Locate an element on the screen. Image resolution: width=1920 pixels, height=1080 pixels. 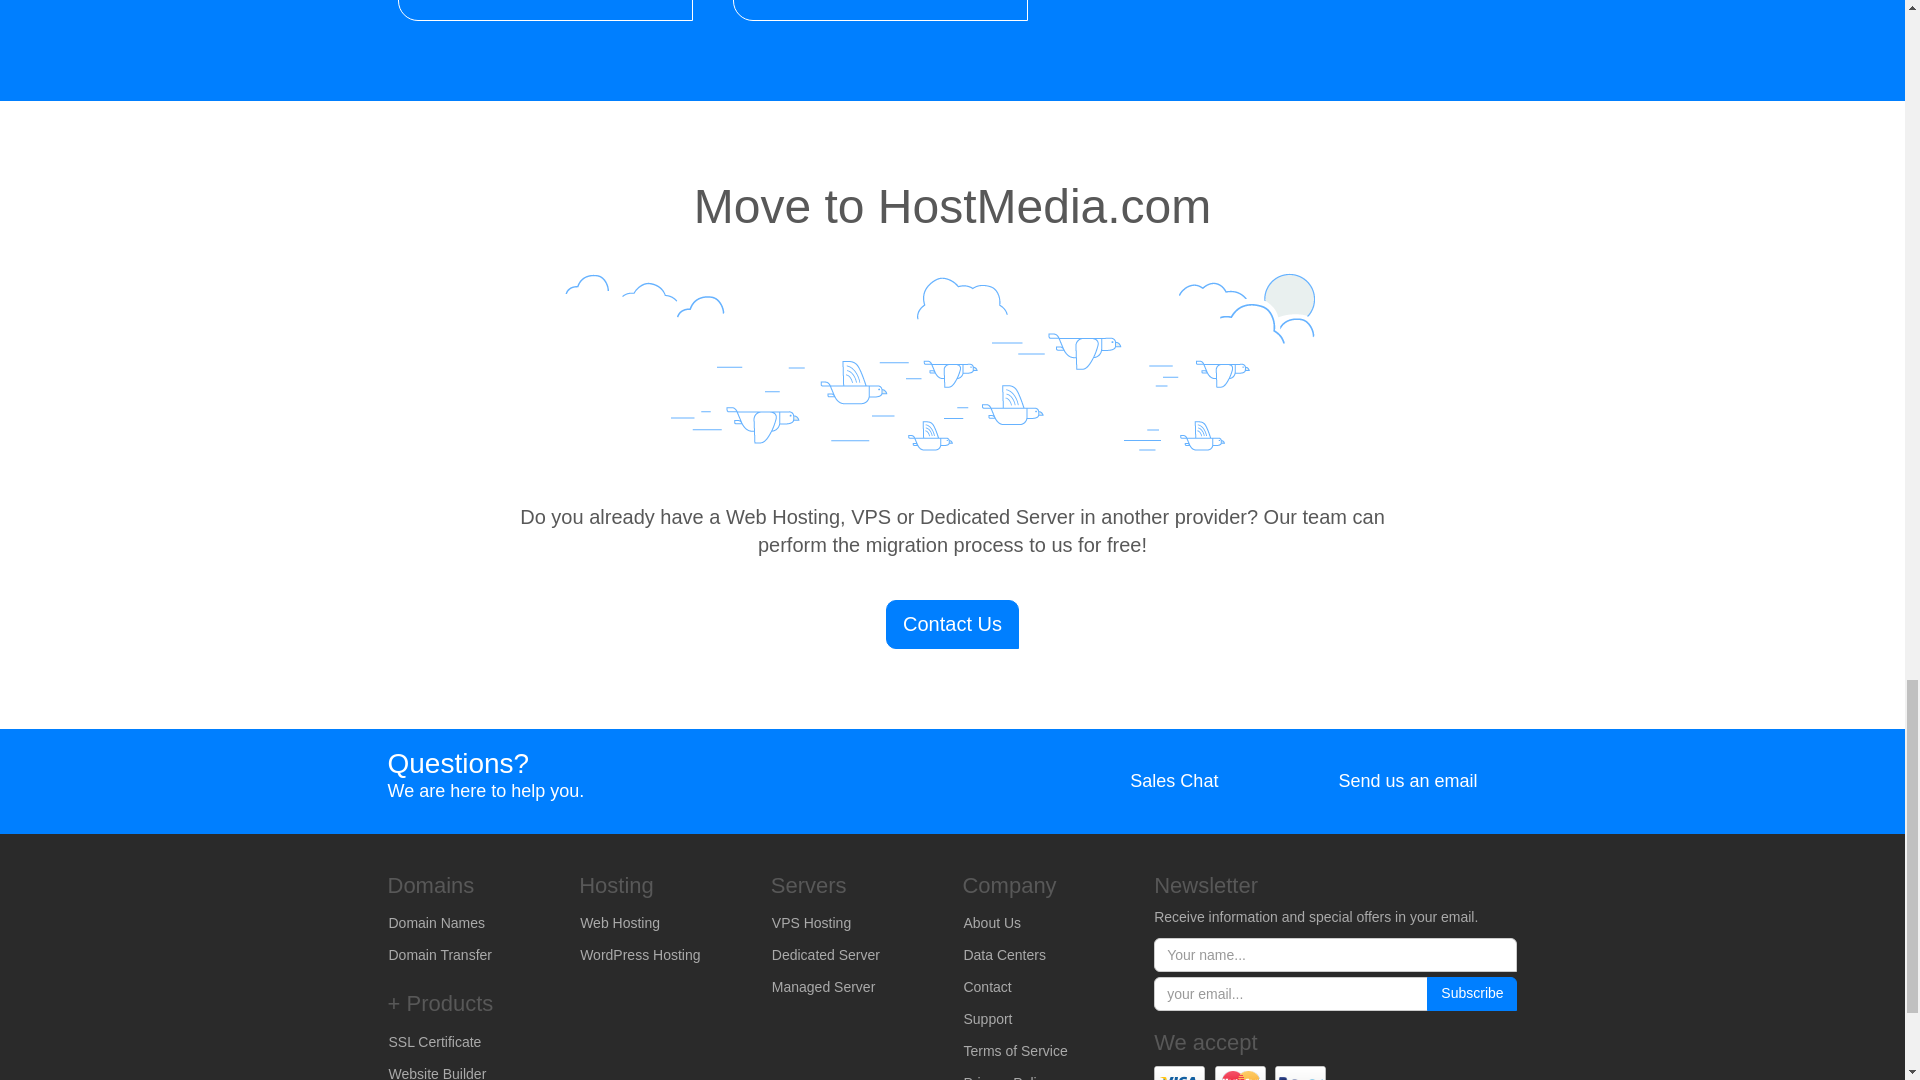
Transfer your domain to HostMedia. is located at coordinates (469, 956).